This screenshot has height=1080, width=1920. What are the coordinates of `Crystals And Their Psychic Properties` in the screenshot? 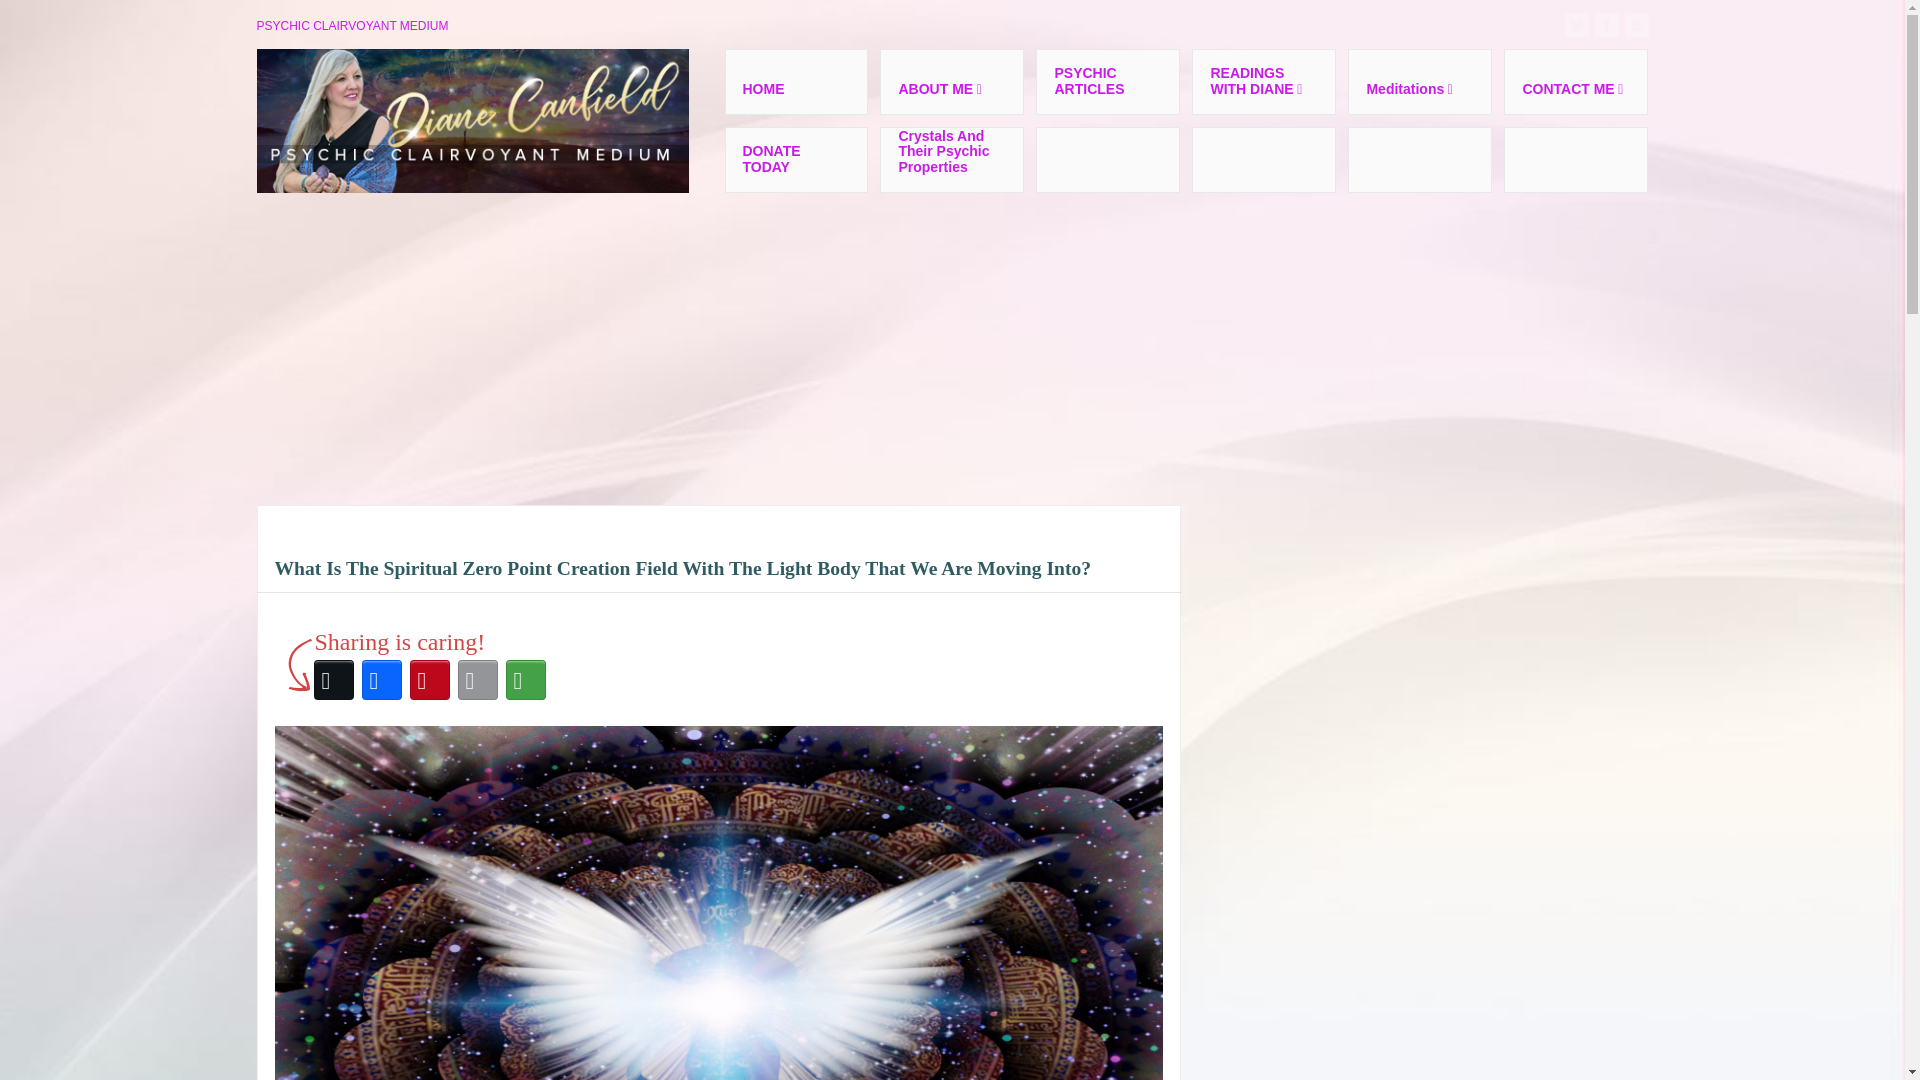 It's located at (951, 160).